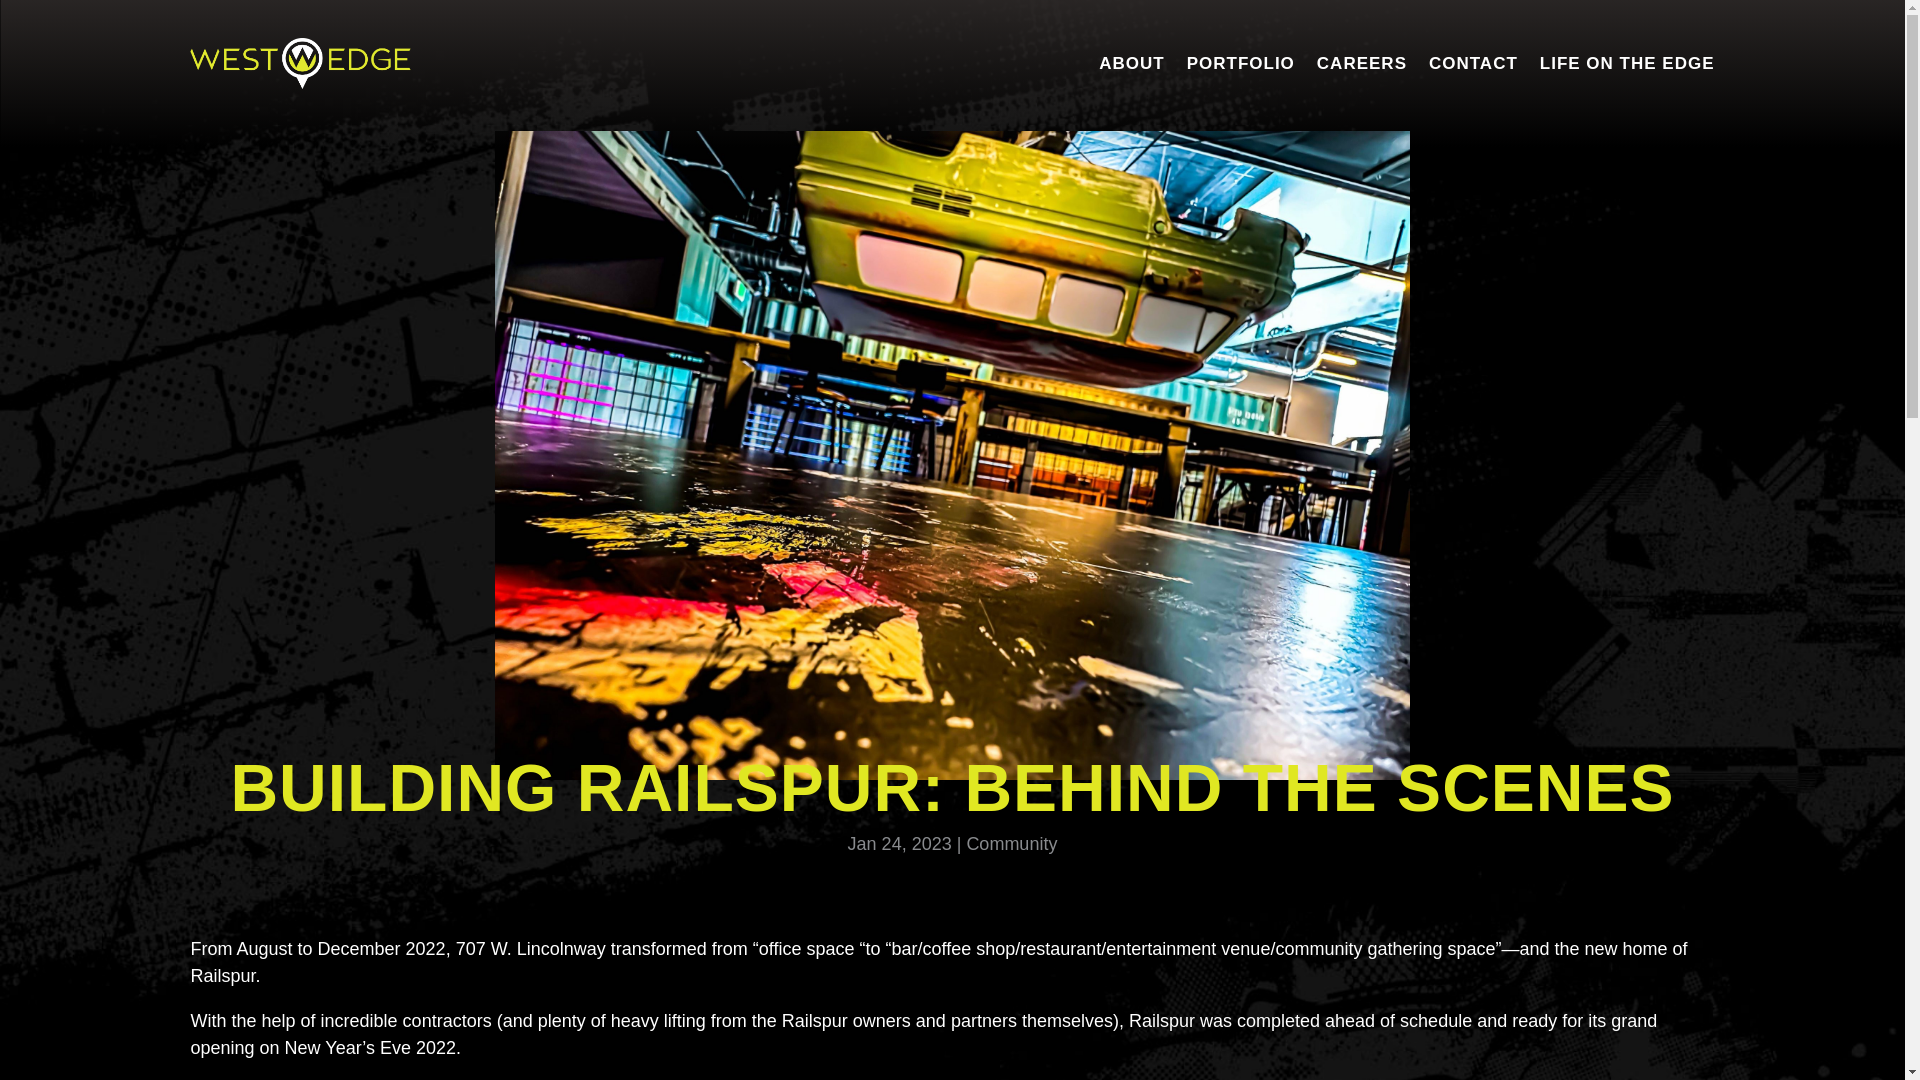 The width and height of the screenshot is (1920, 1080). I want to click on CAREERS, so click(1362, 68).